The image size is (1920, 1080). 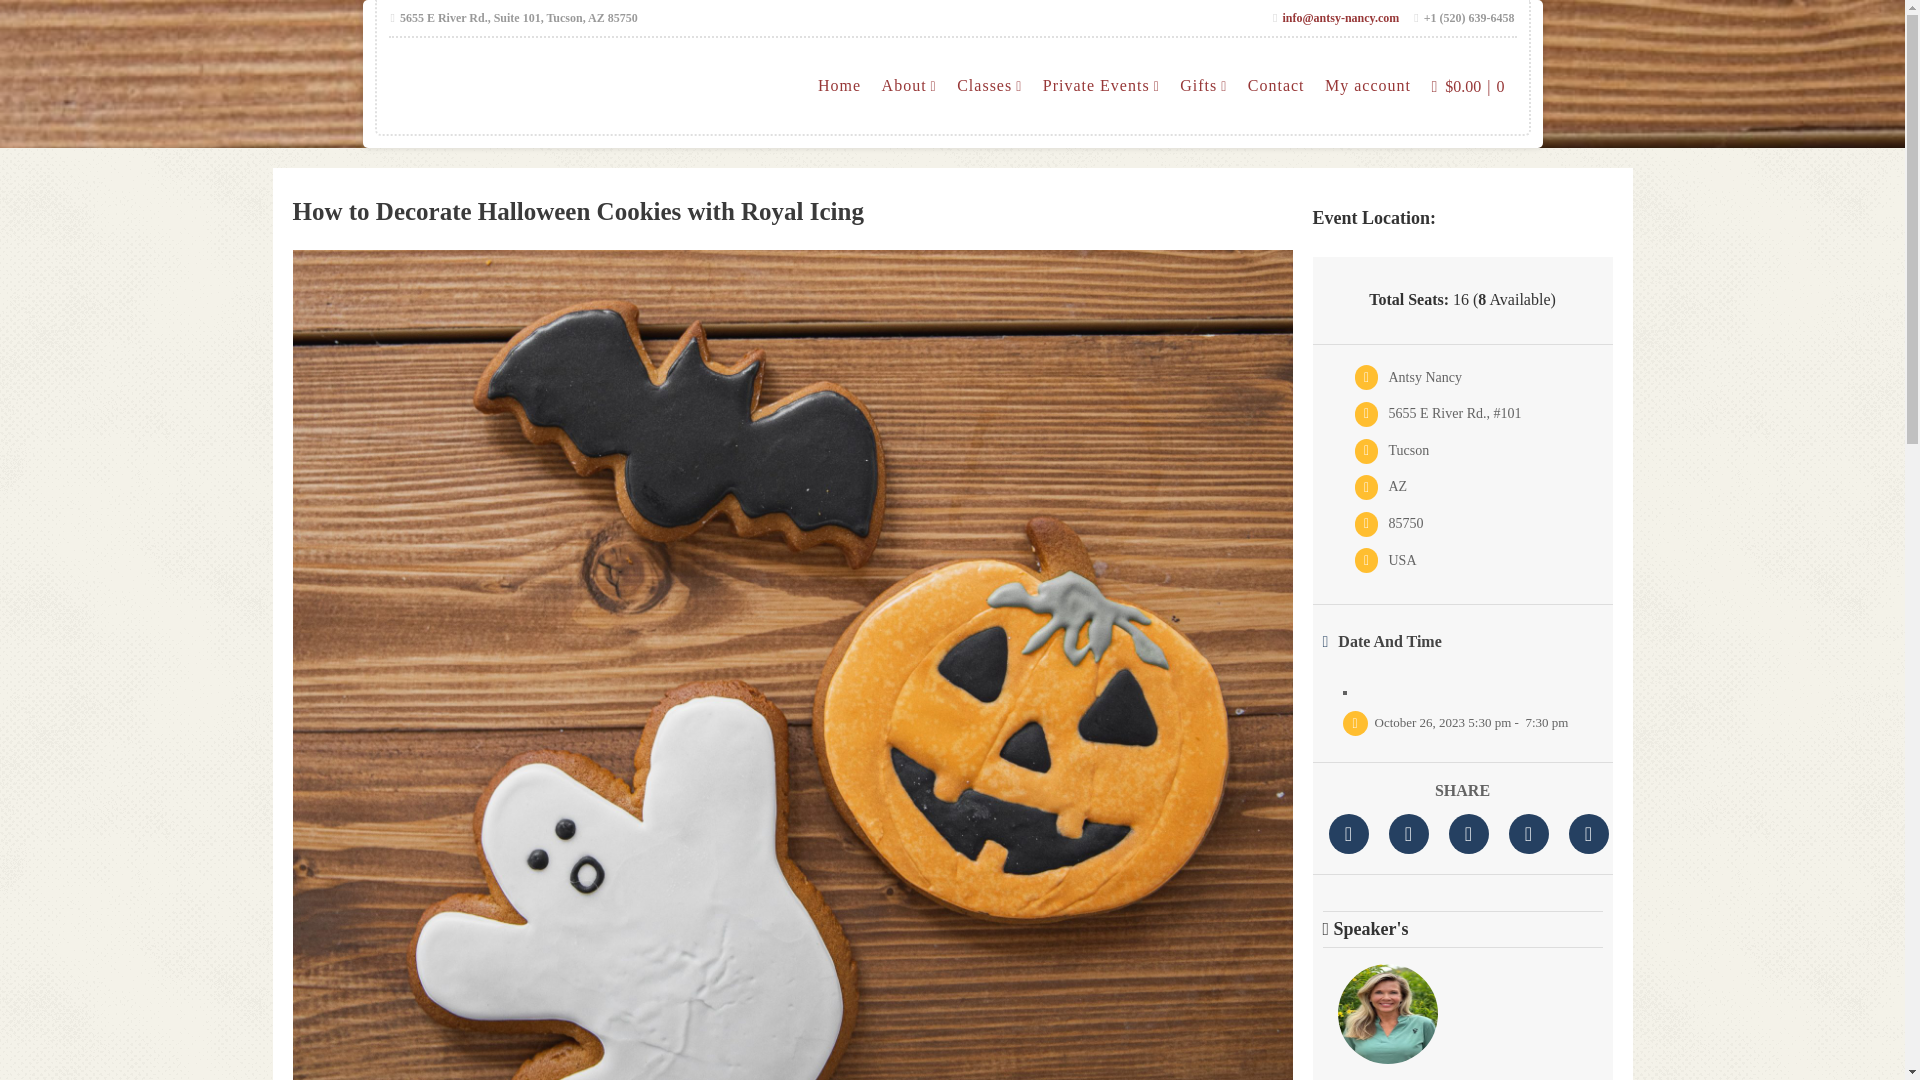 What do you see at coordinates (908, 86) in the screenshot?
I see `About` at bounding box center [908, 86].